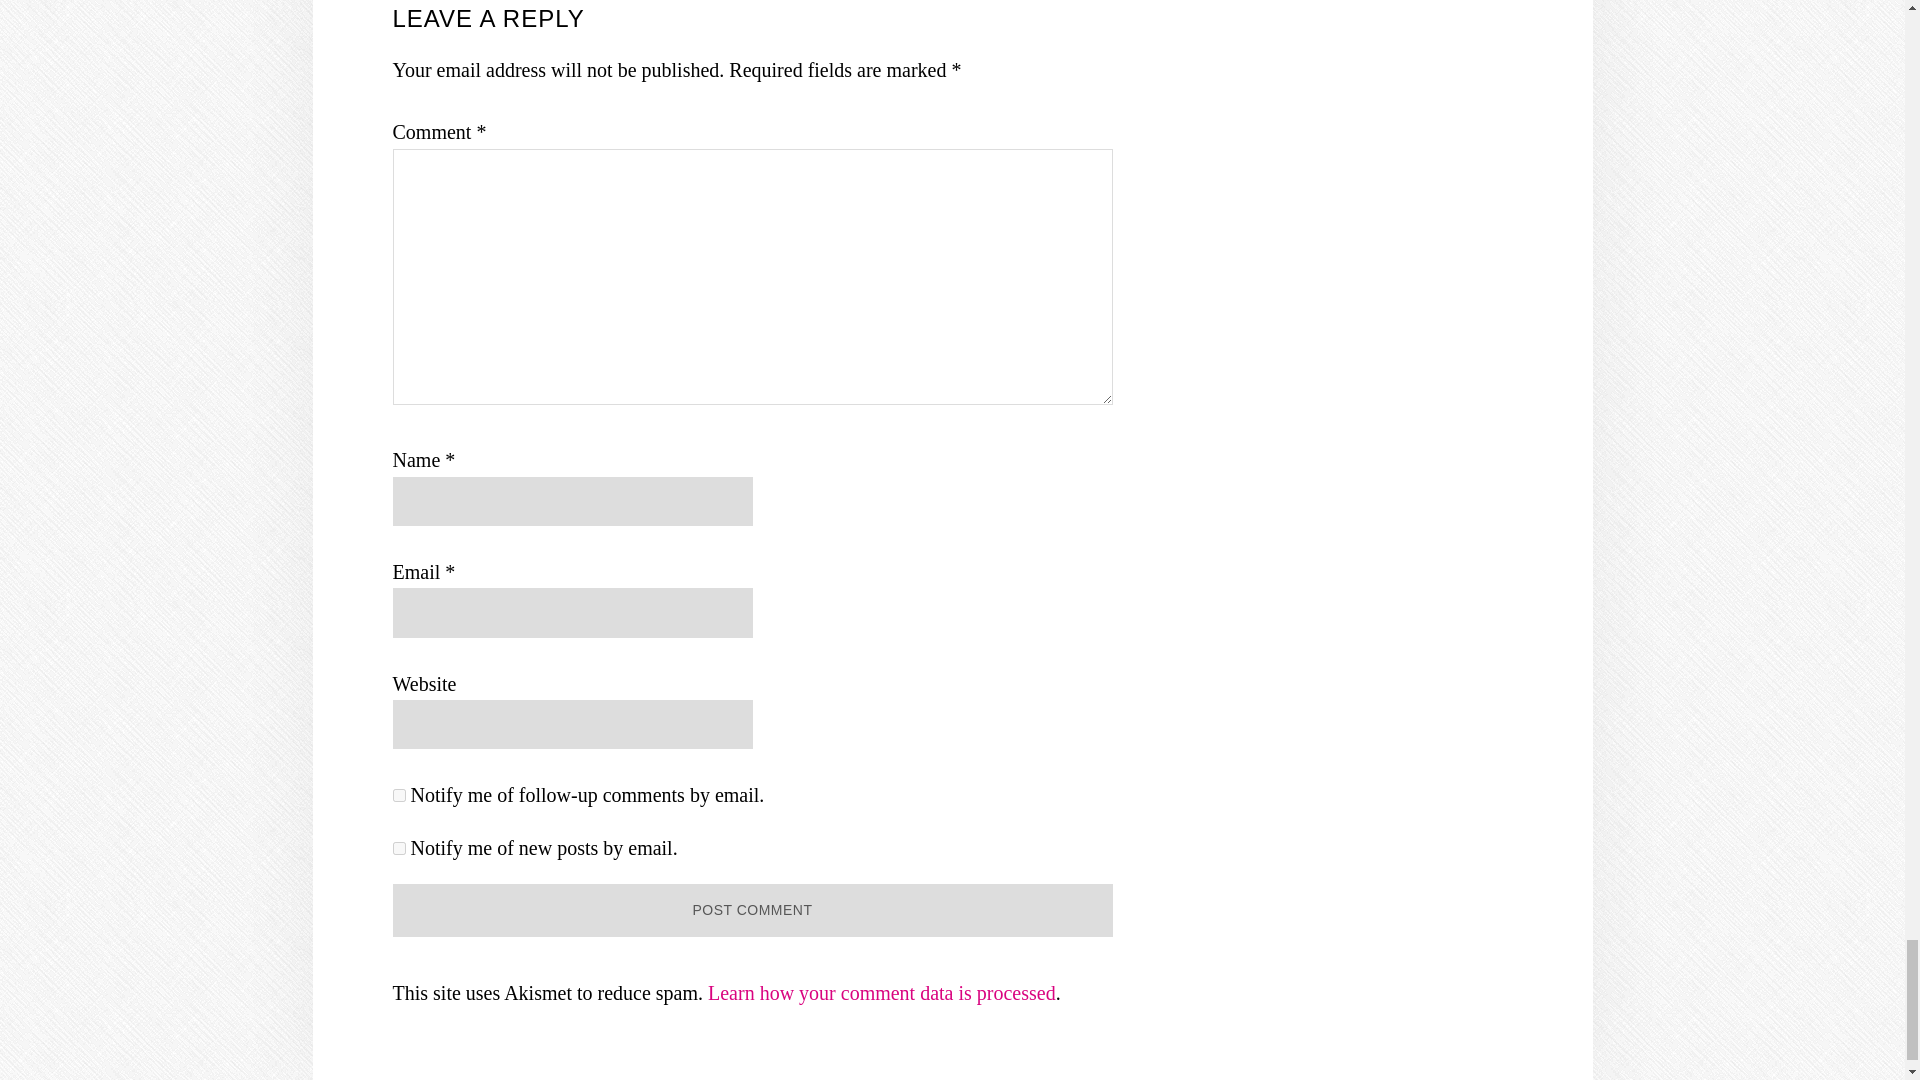 This screenshot has width=1920, height=1080. Describe the element at coordinates (398, 848) in the screenshot. I see `subscribe` at that location.